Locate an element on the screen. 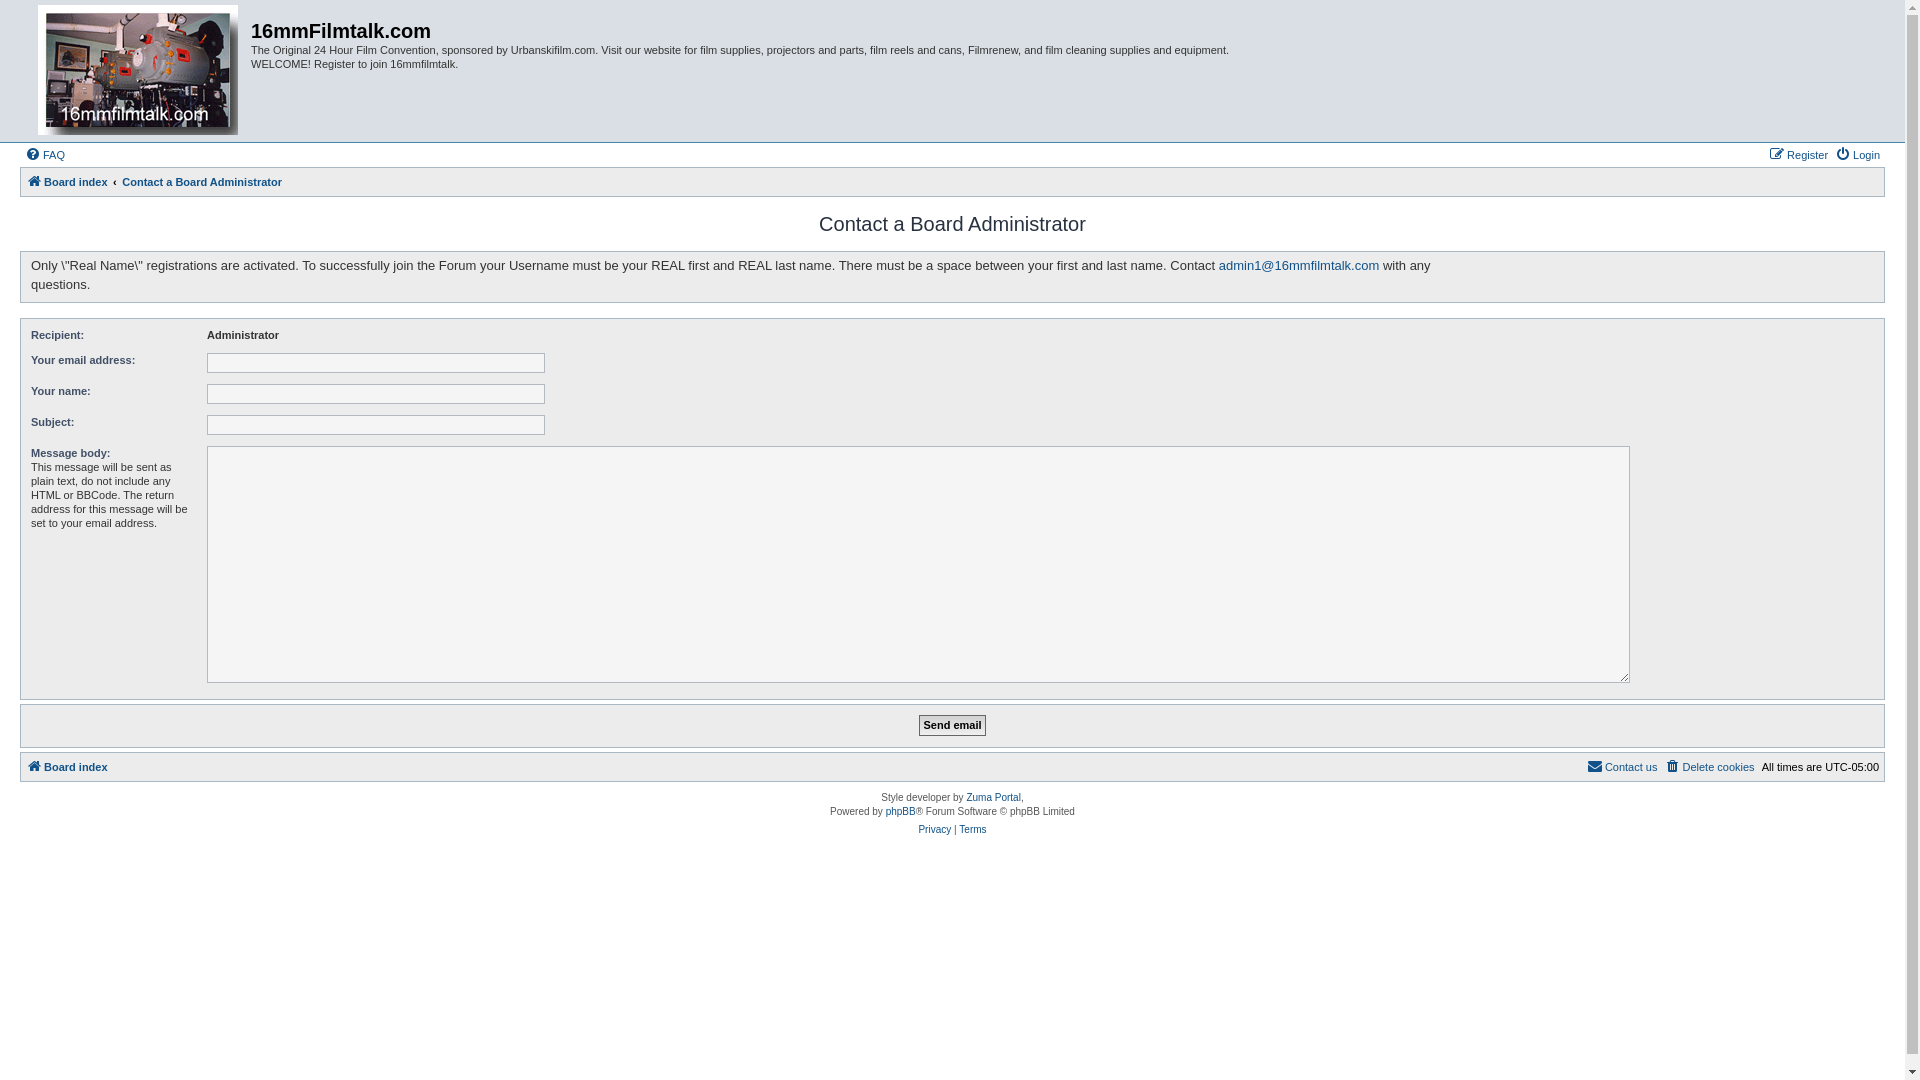 The width and height of the screenshot is (1920, 1080). Privacy is located at coordinates (934, 830).